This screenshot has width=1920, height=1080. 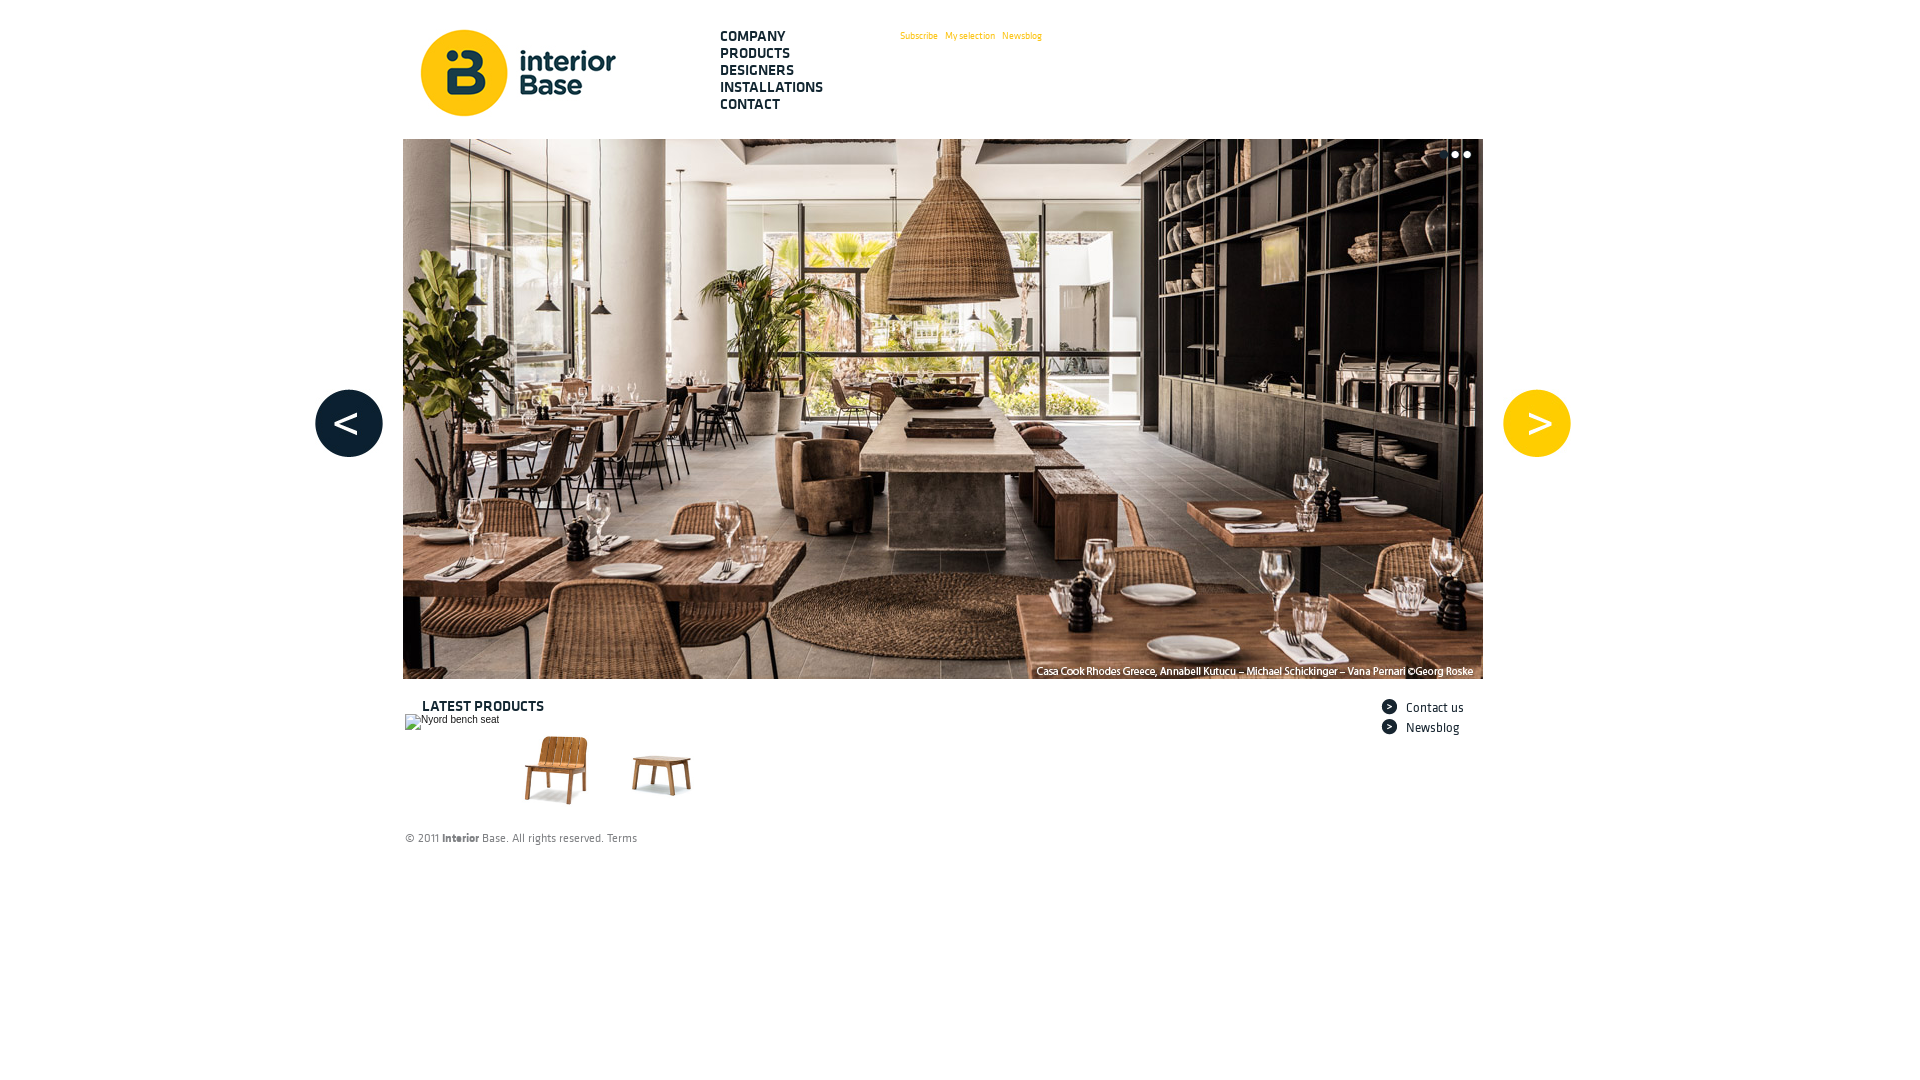 I want to click on INSTALLATIONS, so click(x=775, y=88).